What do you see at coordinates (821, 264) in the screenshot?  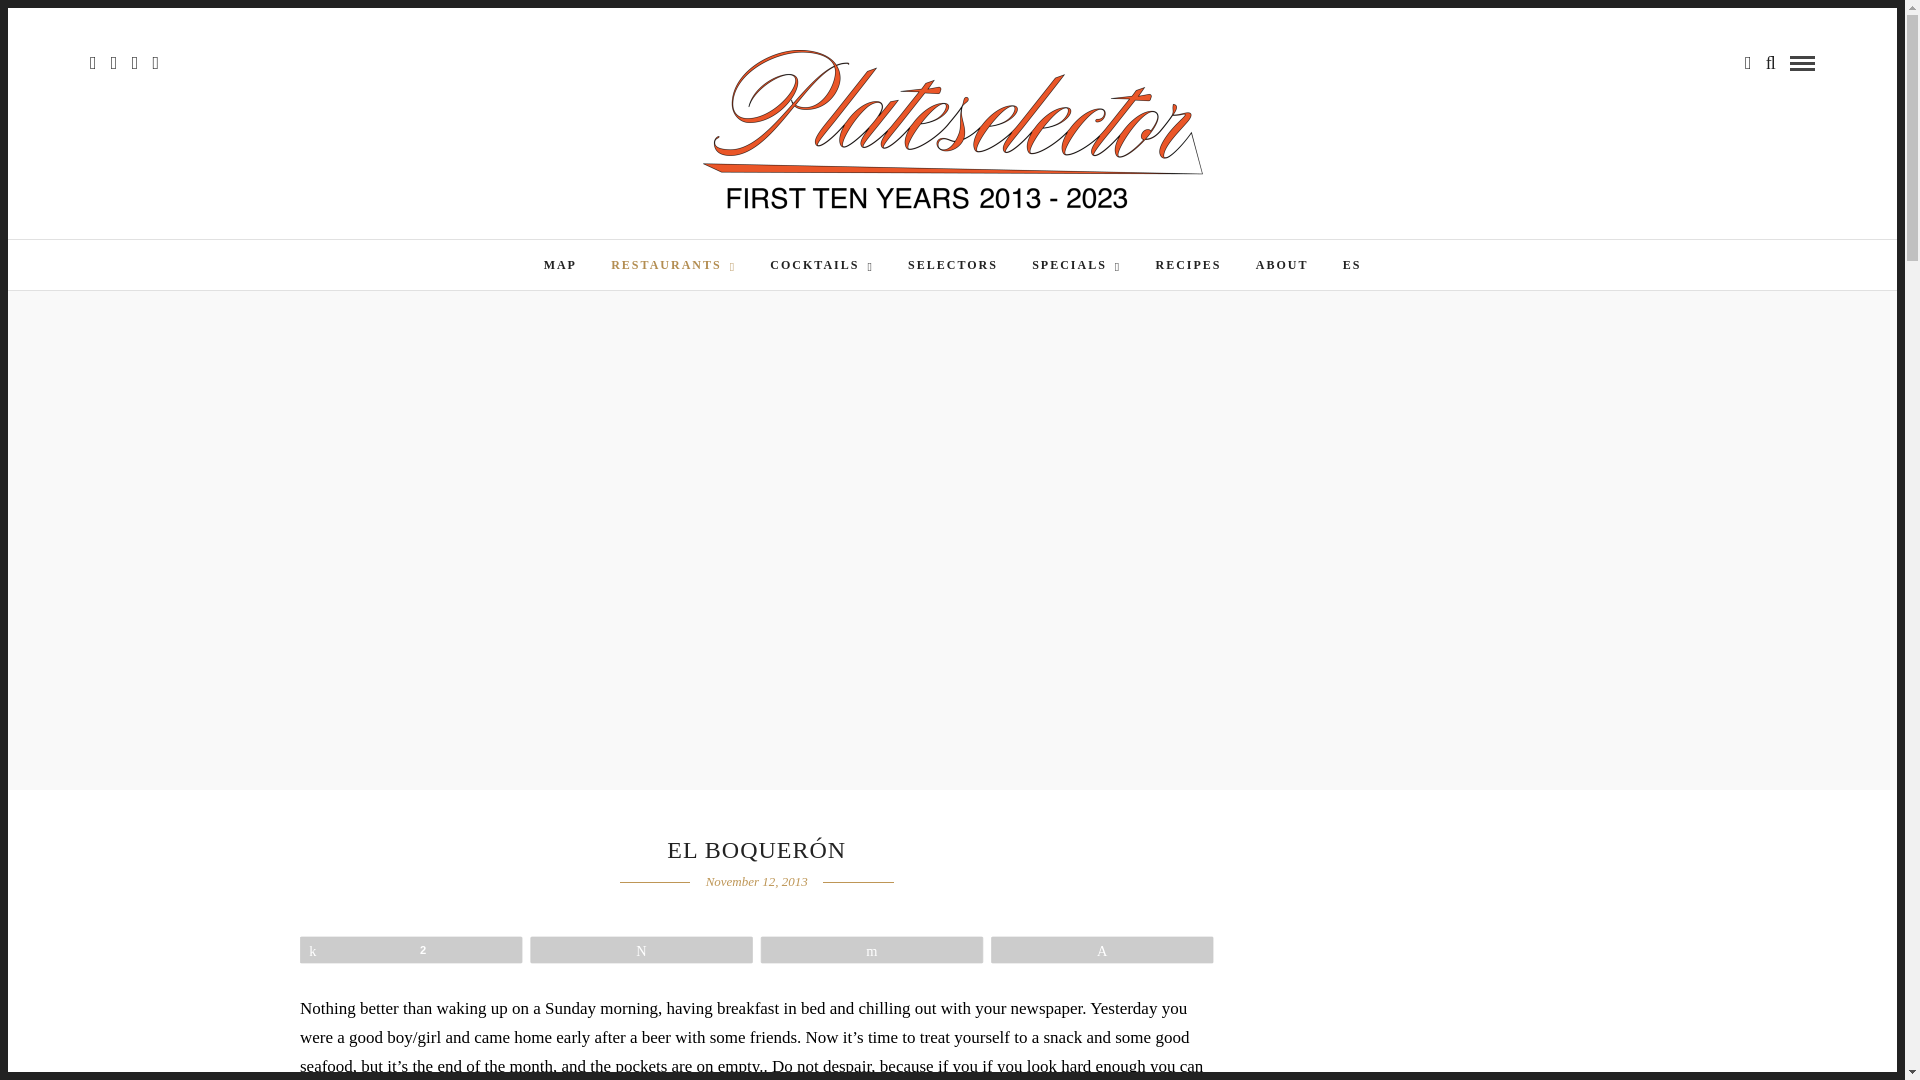 I see `COCKTAILS` at bounding box center [821, 264].